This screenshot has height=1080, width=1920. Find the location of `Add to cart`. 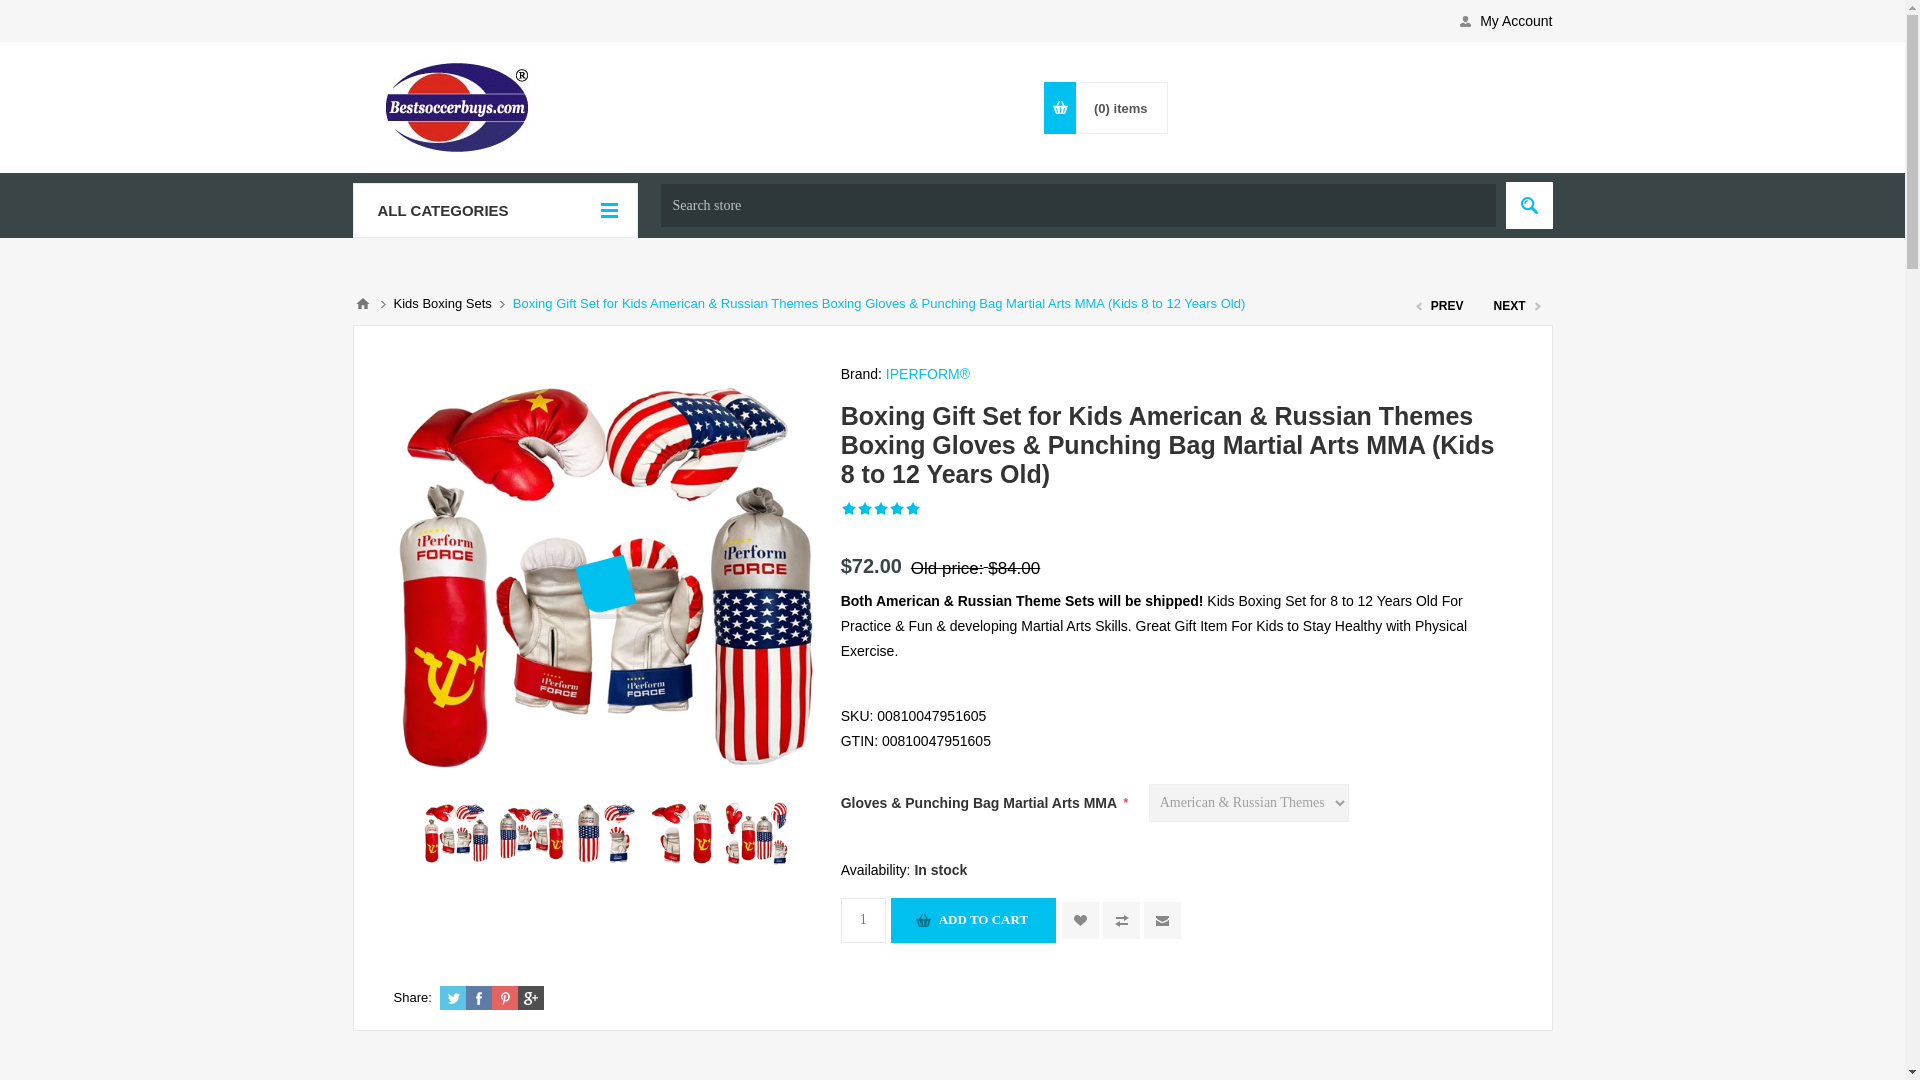

Add to cart is located at coordinates (973, 920).